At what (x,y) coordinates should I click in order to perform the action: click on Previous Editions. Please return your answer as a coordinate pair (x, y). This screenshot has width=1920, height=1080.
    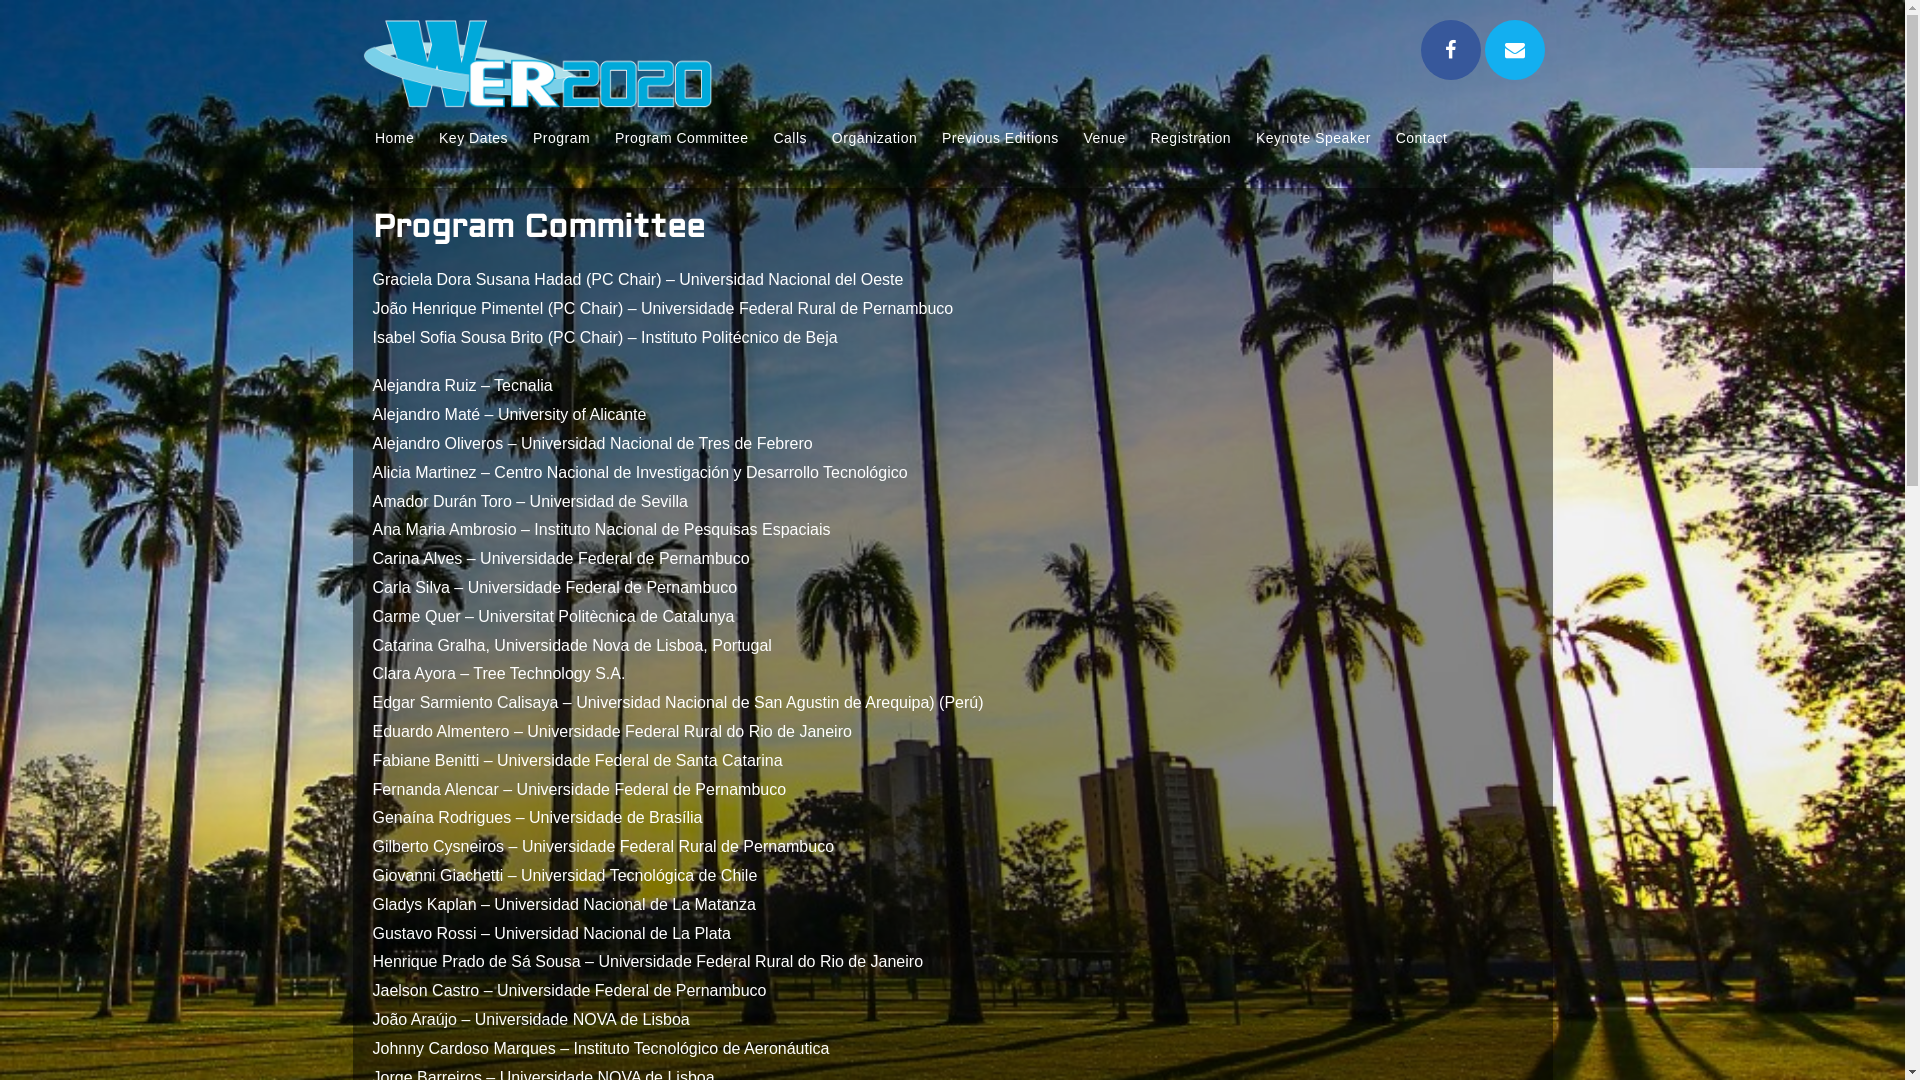
    Looking at the image, I should click on (1000, 138).